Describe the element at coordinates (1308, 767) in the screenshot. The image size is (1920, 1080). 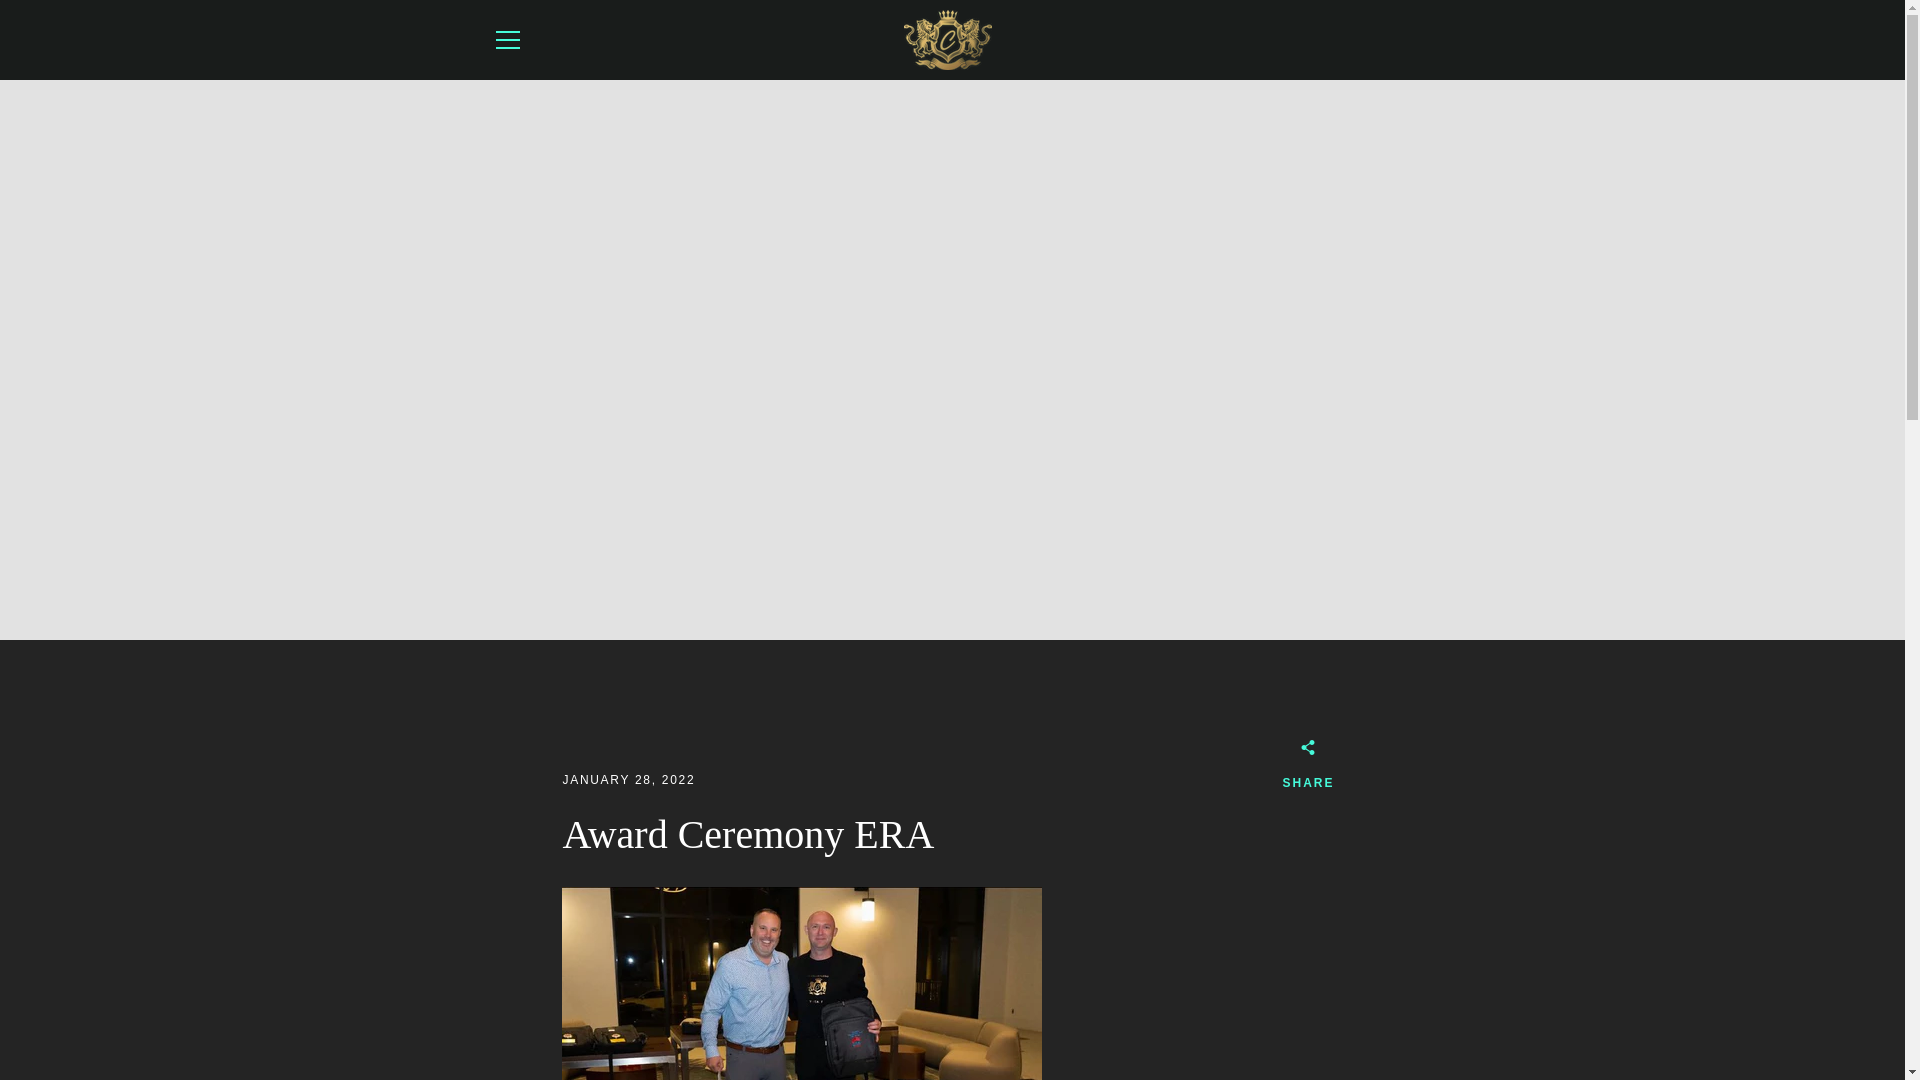
I see `SHARE` at that location.